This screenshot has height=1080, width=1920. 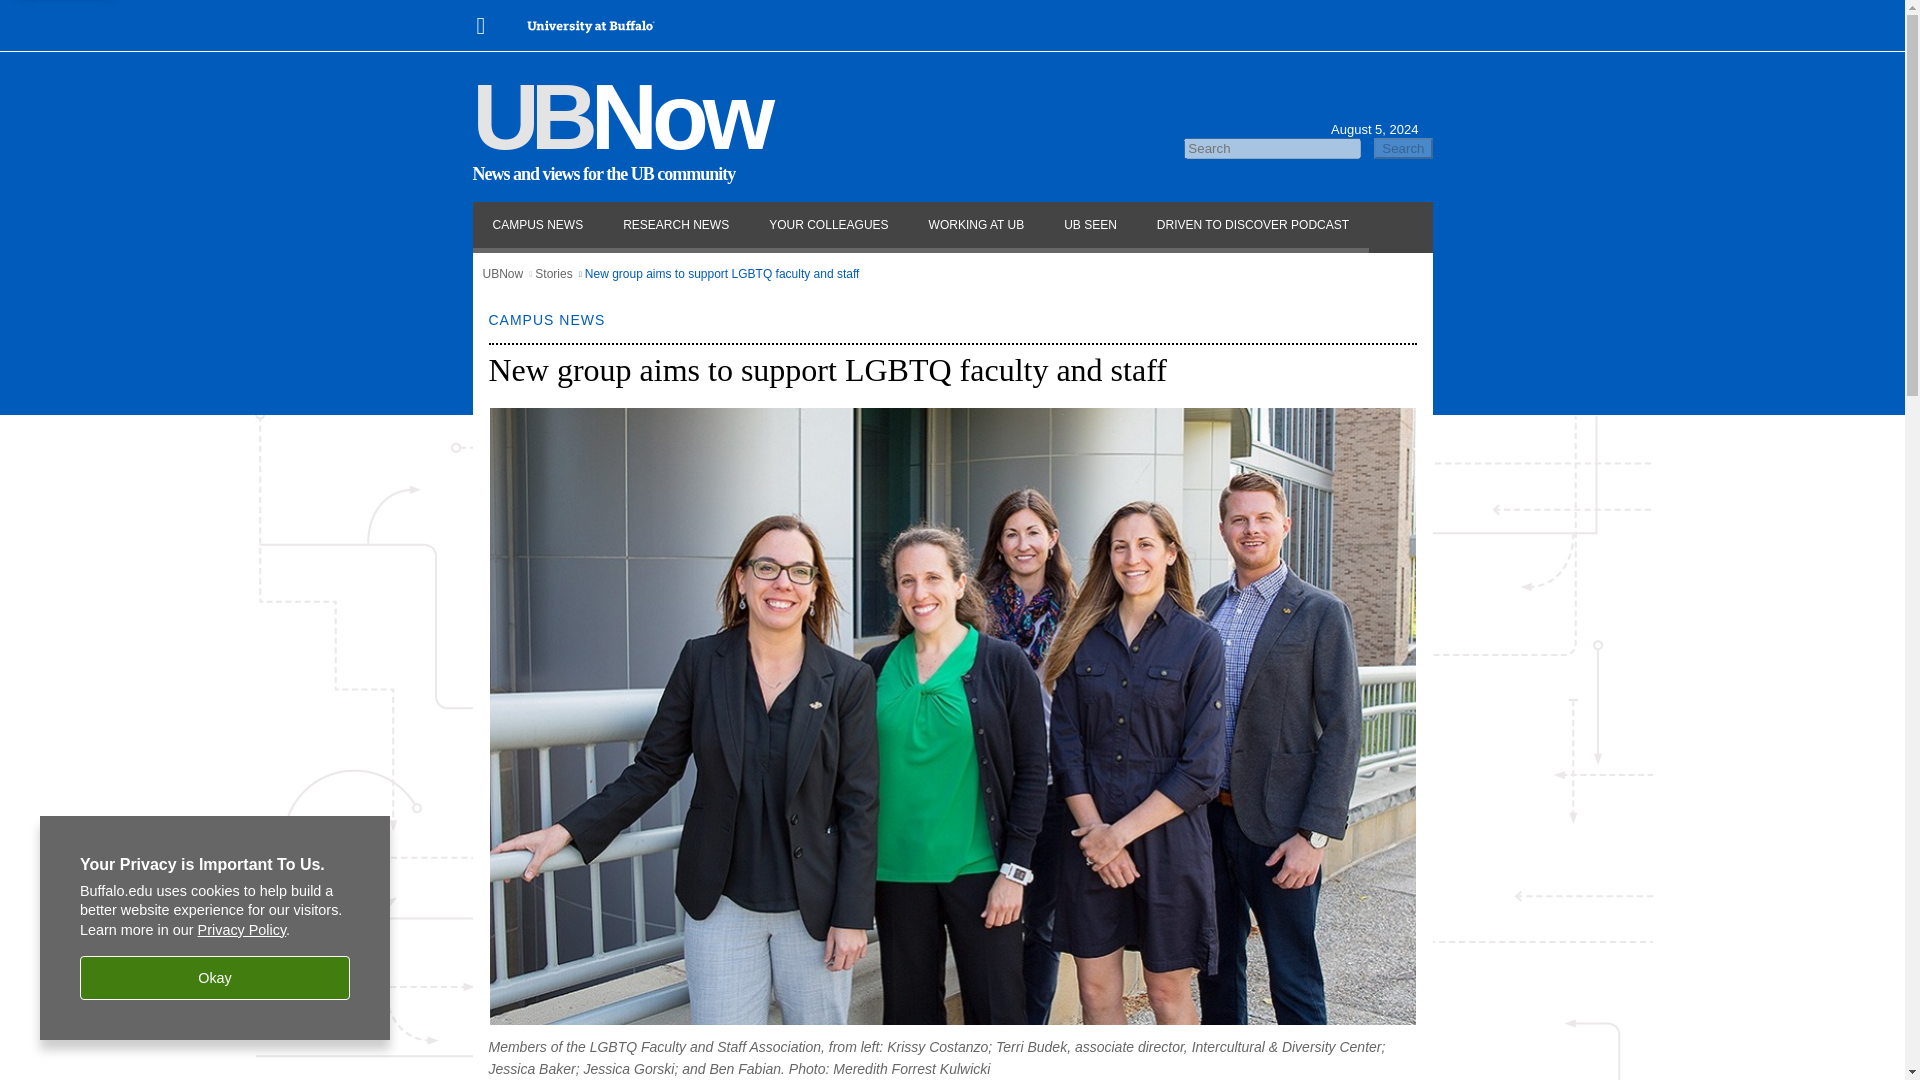 What do you see at coordinates (620, 116) in the screenshot?
I see `UBNow` at bounding box center [620, 116].